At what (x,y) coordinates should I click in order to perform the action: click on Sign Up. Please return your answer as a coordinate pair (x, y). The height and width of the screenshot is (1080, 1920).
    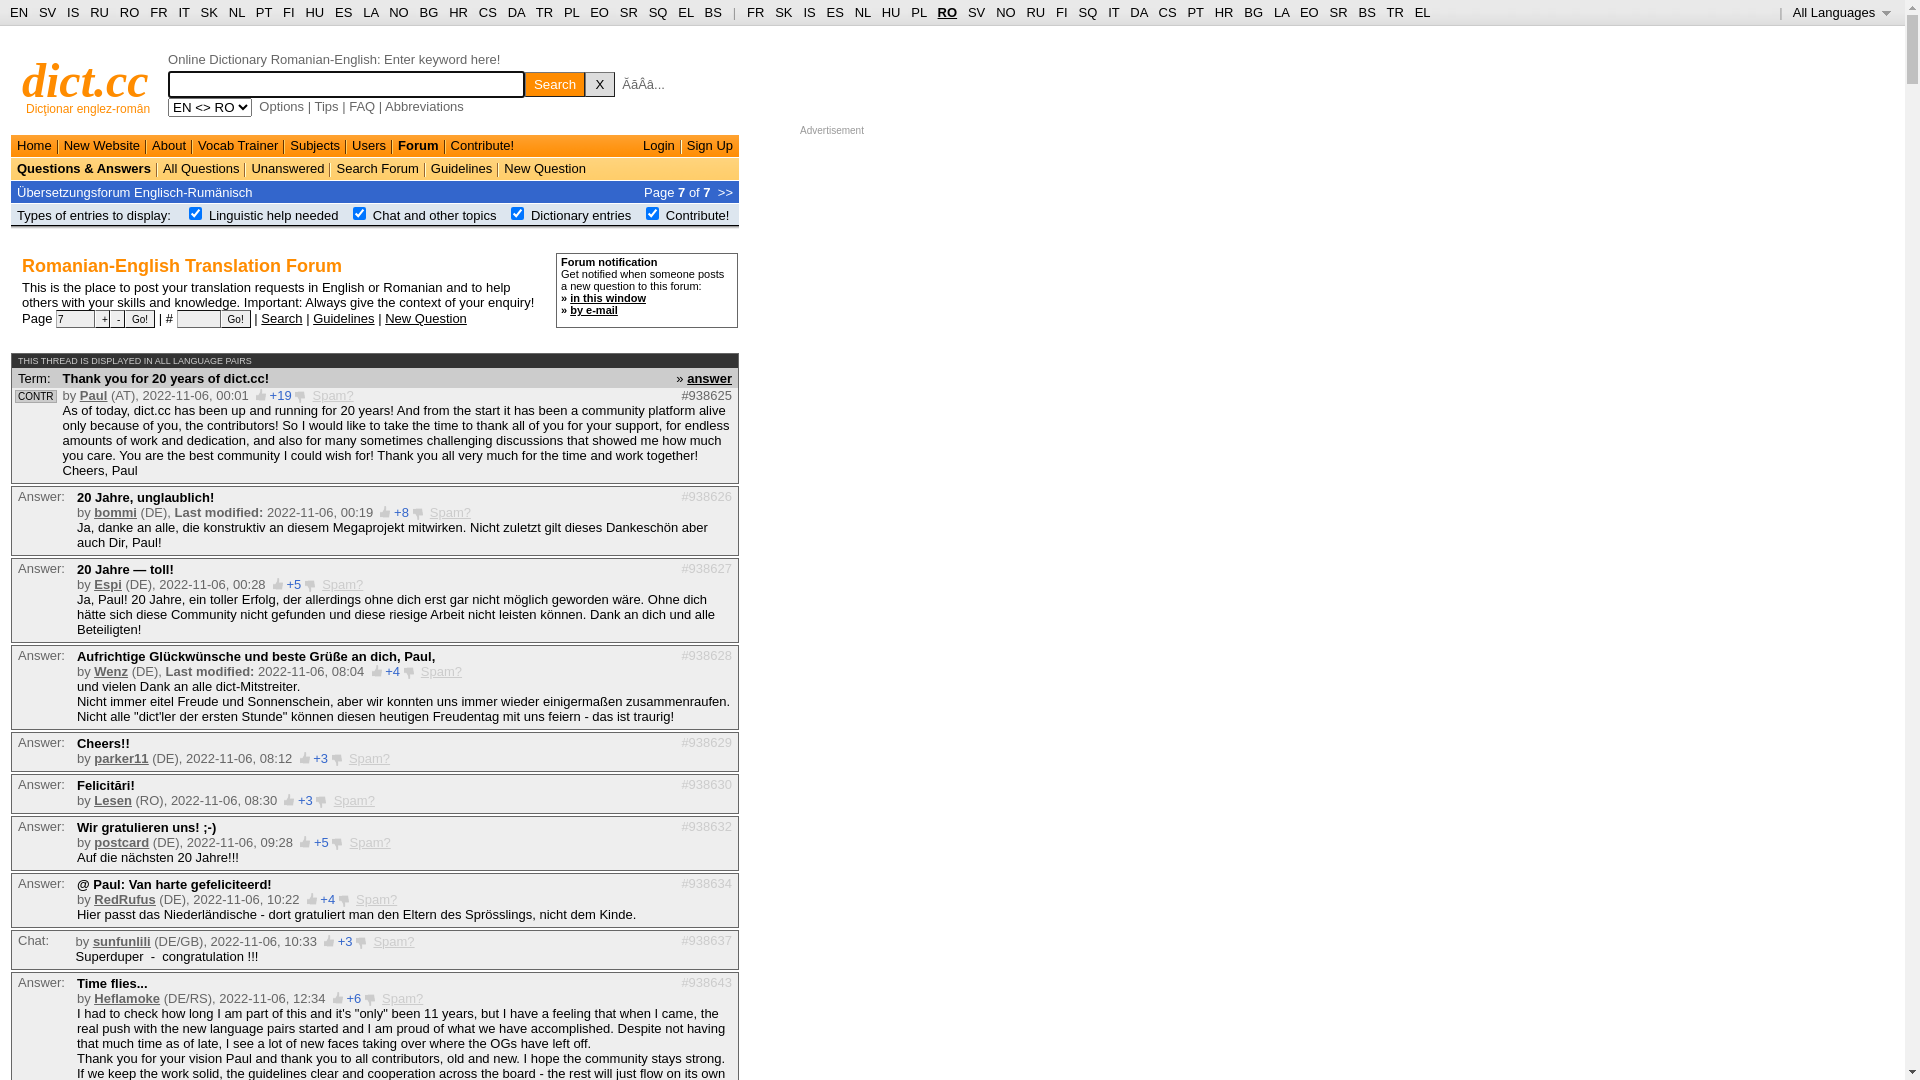
    Looking at the image, I should click on (710, 146).